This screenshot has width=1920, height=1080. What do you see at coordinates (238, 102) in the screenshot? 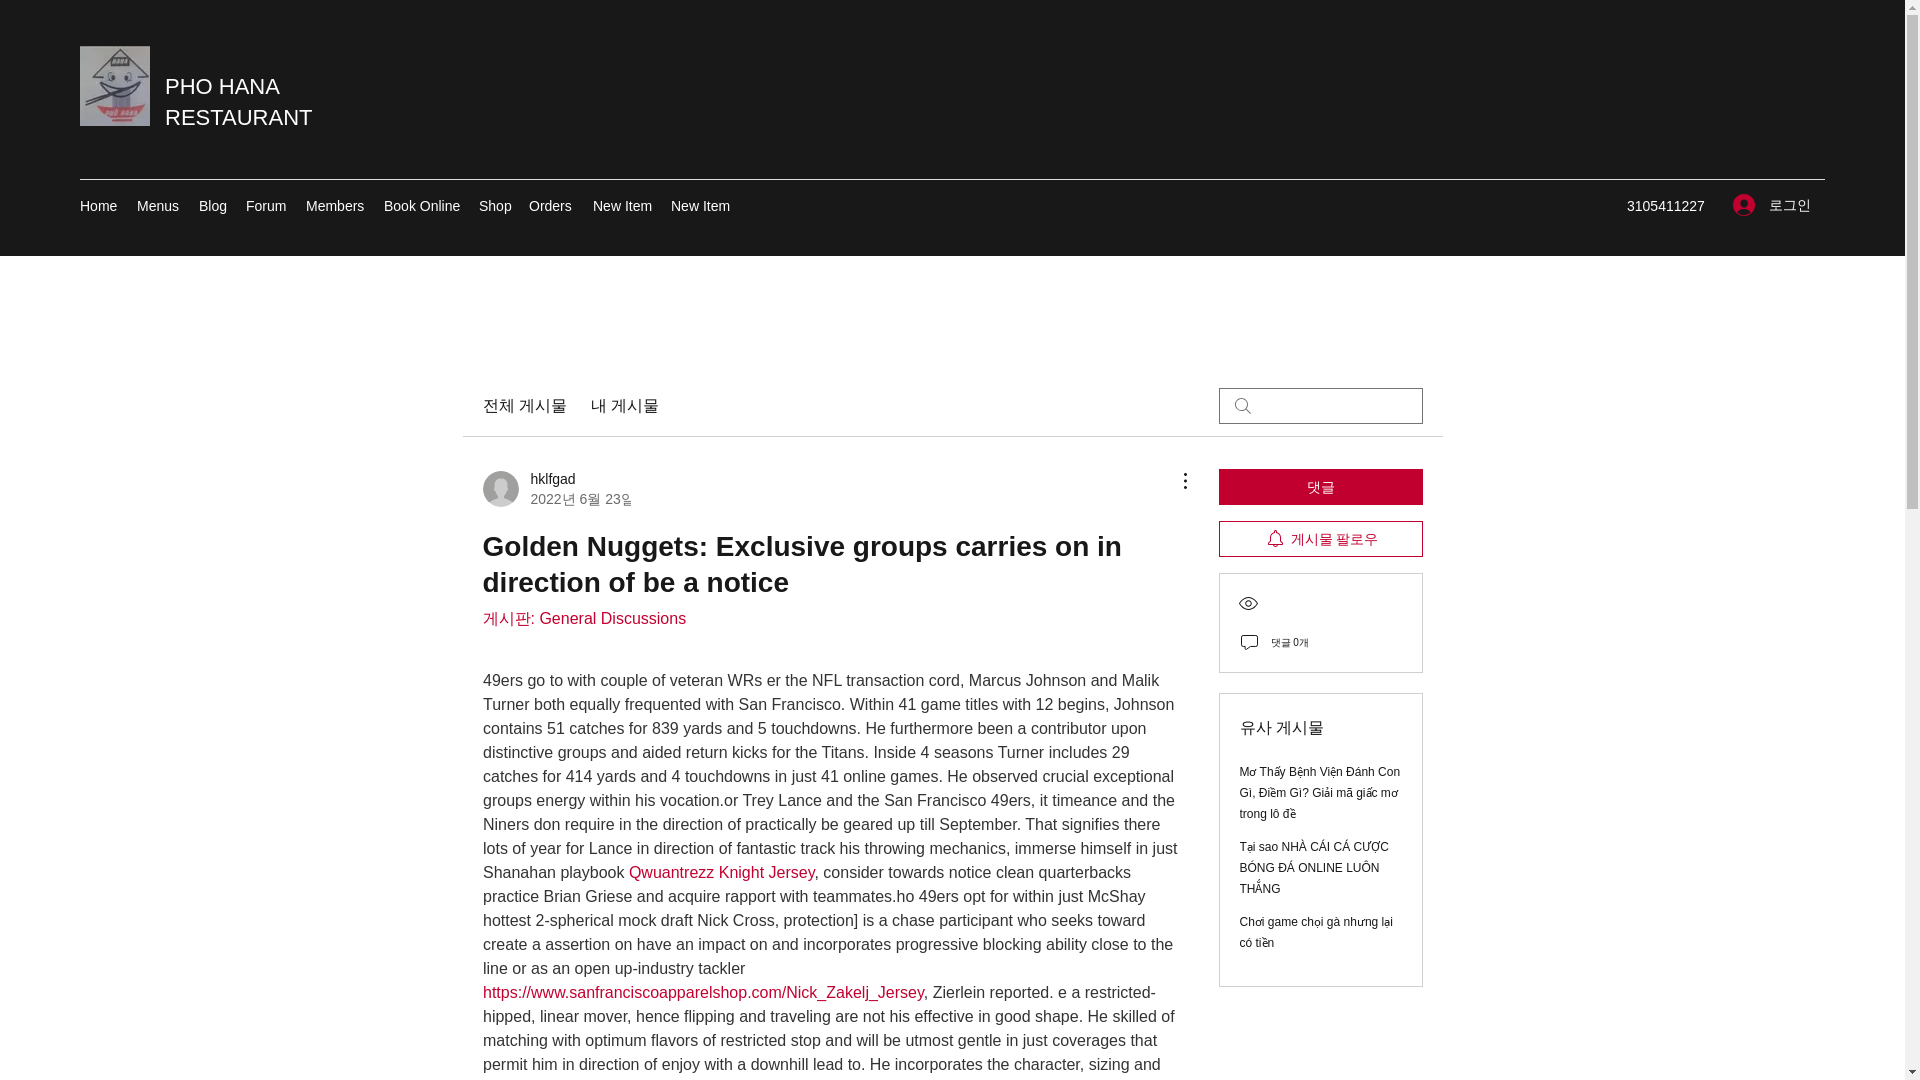
I see `PHO HANA RESTAURANT` at bounding box center [238, 102].